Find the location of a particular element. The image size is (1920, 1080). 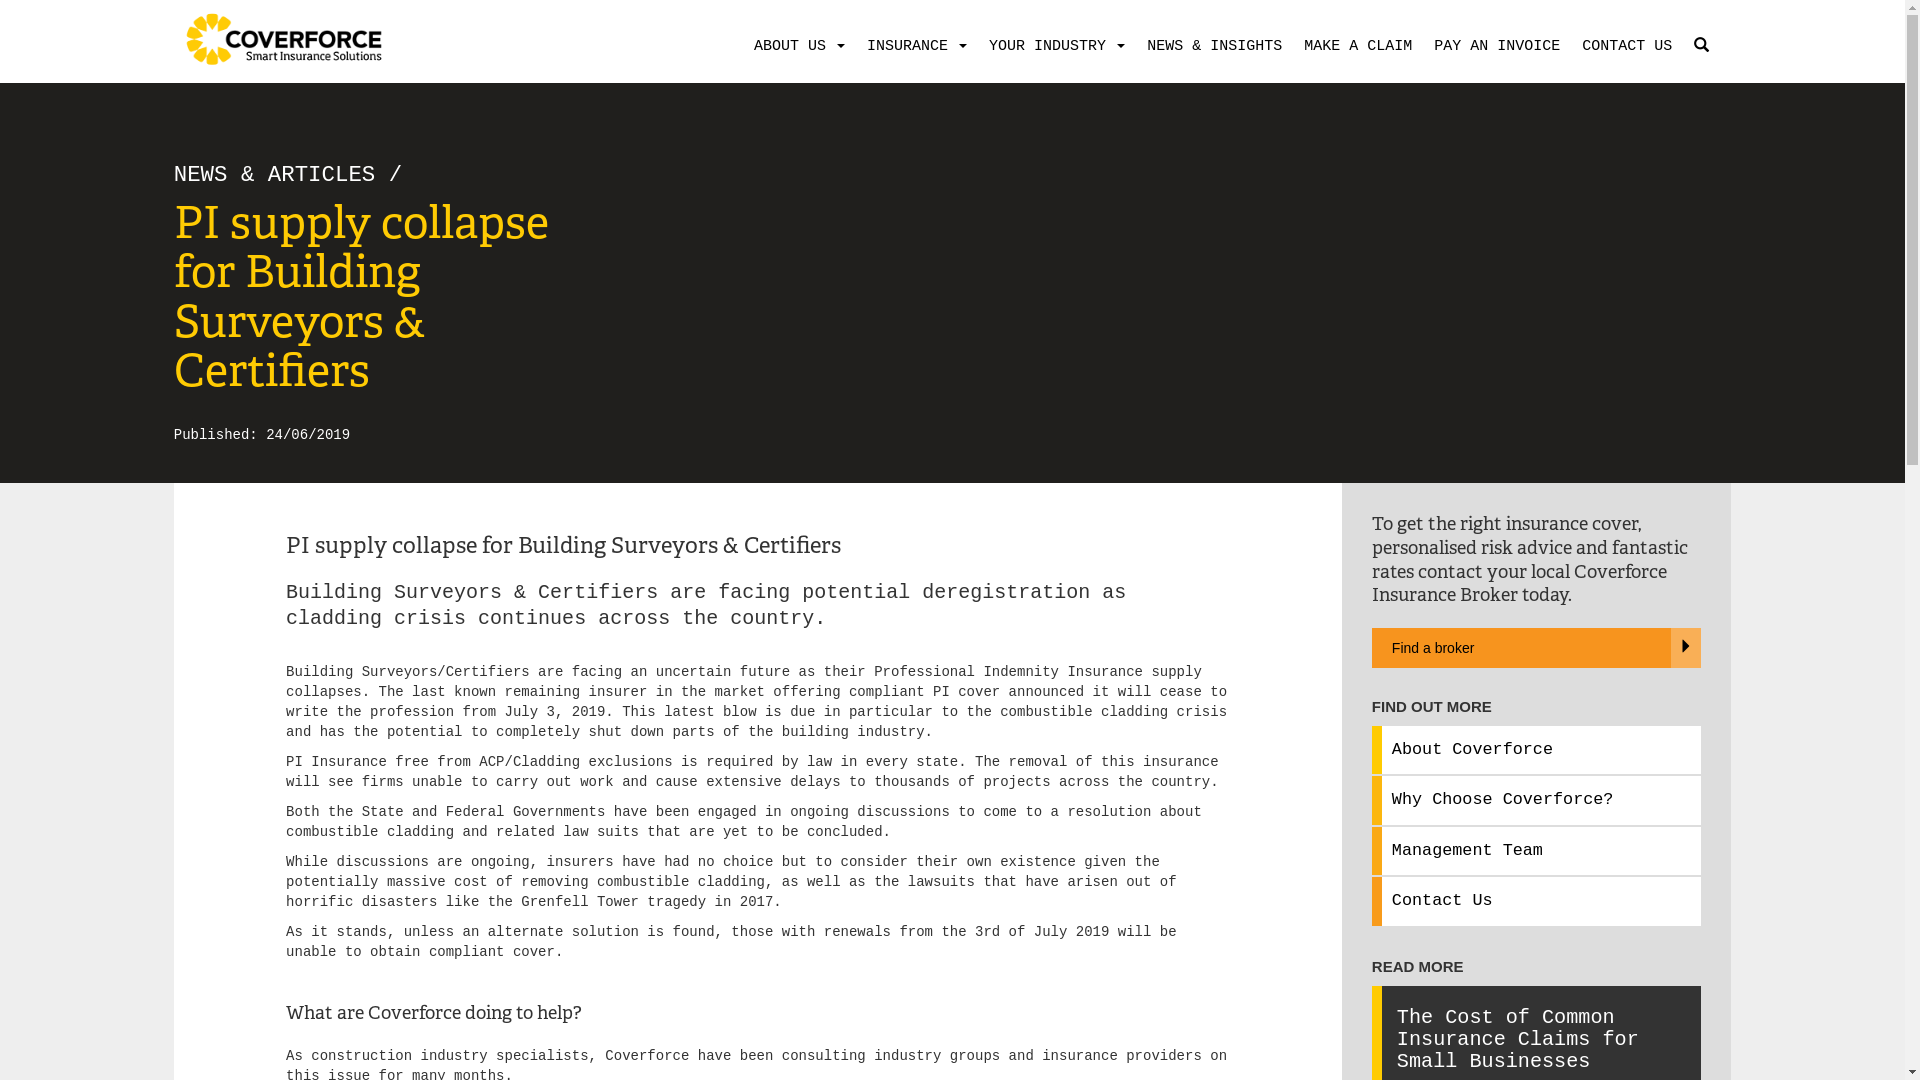

Management Team is located at coordinates (1468, 850).